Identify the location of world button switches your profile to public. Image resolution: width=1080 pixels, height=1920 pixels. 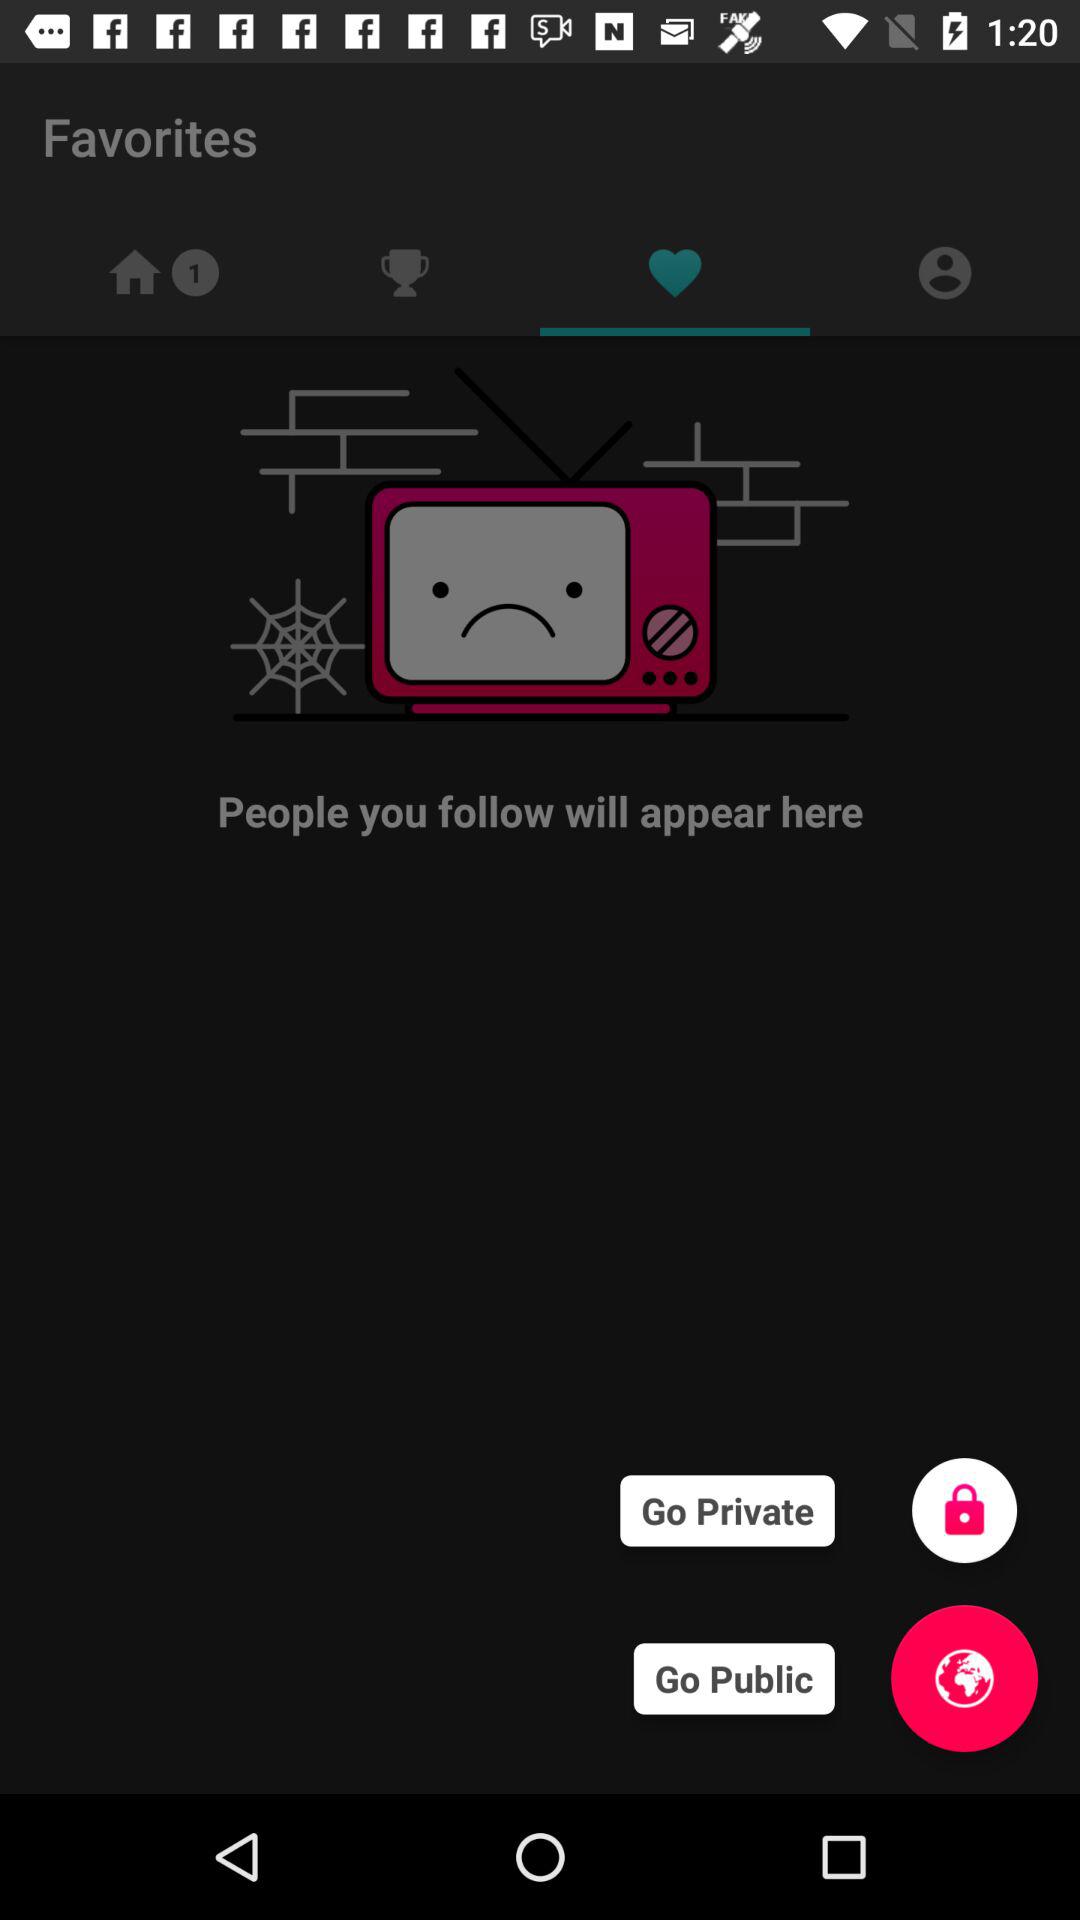
(964, 1678).